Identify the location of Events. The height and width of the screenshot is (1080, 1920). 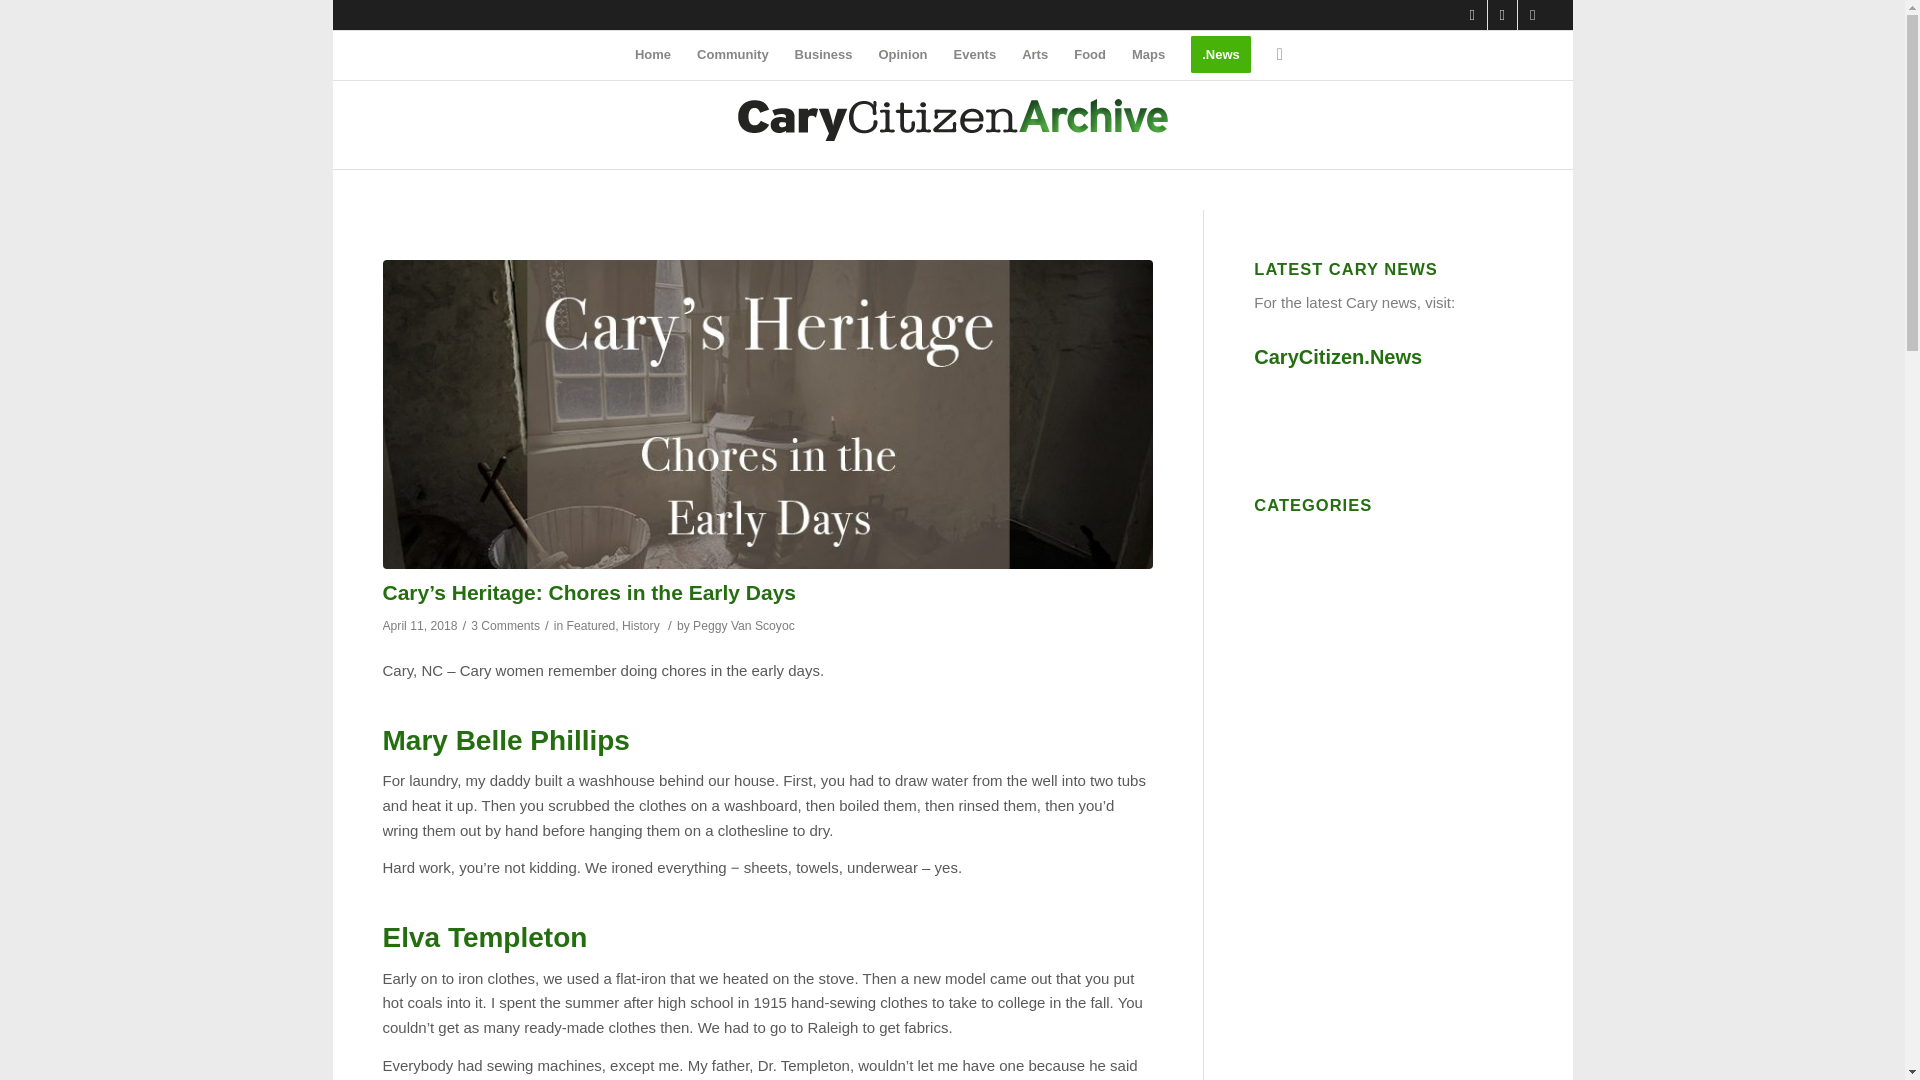
(974, 54).